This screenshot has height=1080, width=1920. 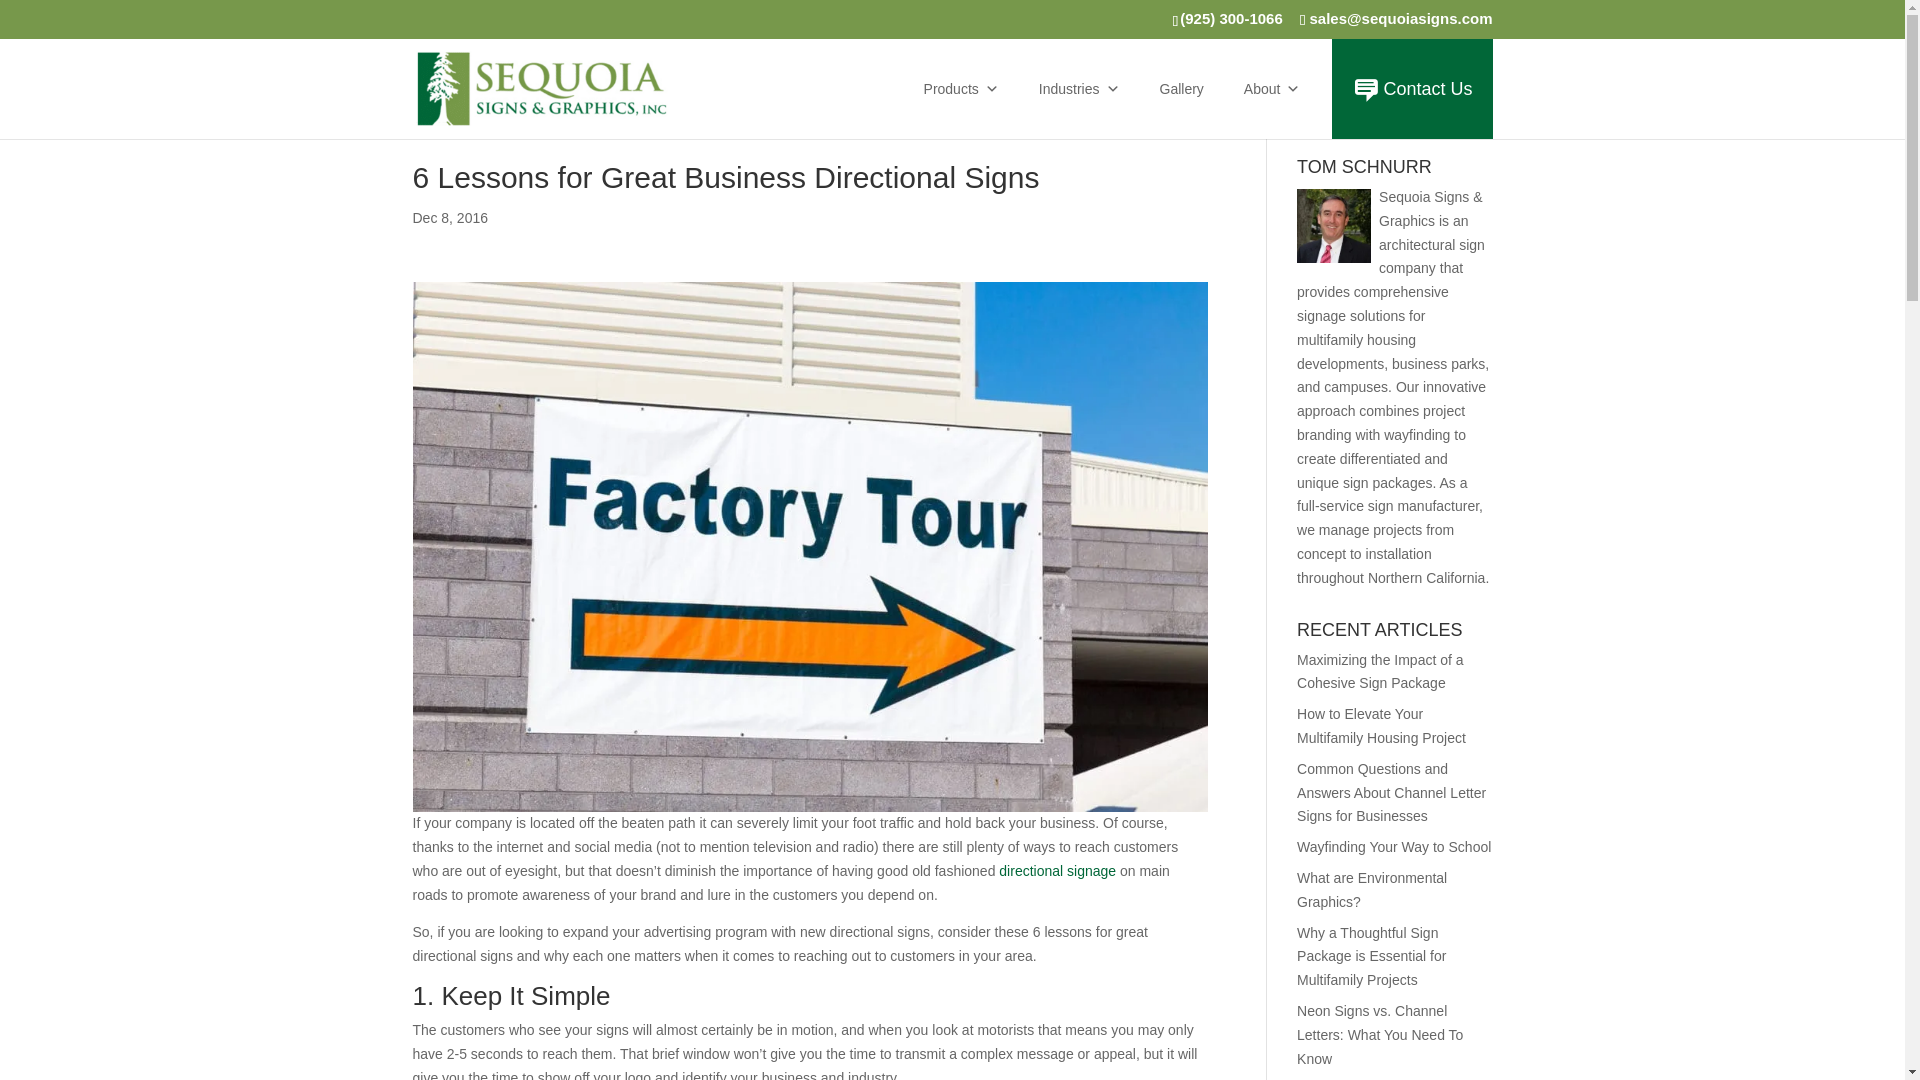 What do you see at coordinates (1080, 88) in the screenshot?
I see `Industries` at bounding box center [1080, 88].